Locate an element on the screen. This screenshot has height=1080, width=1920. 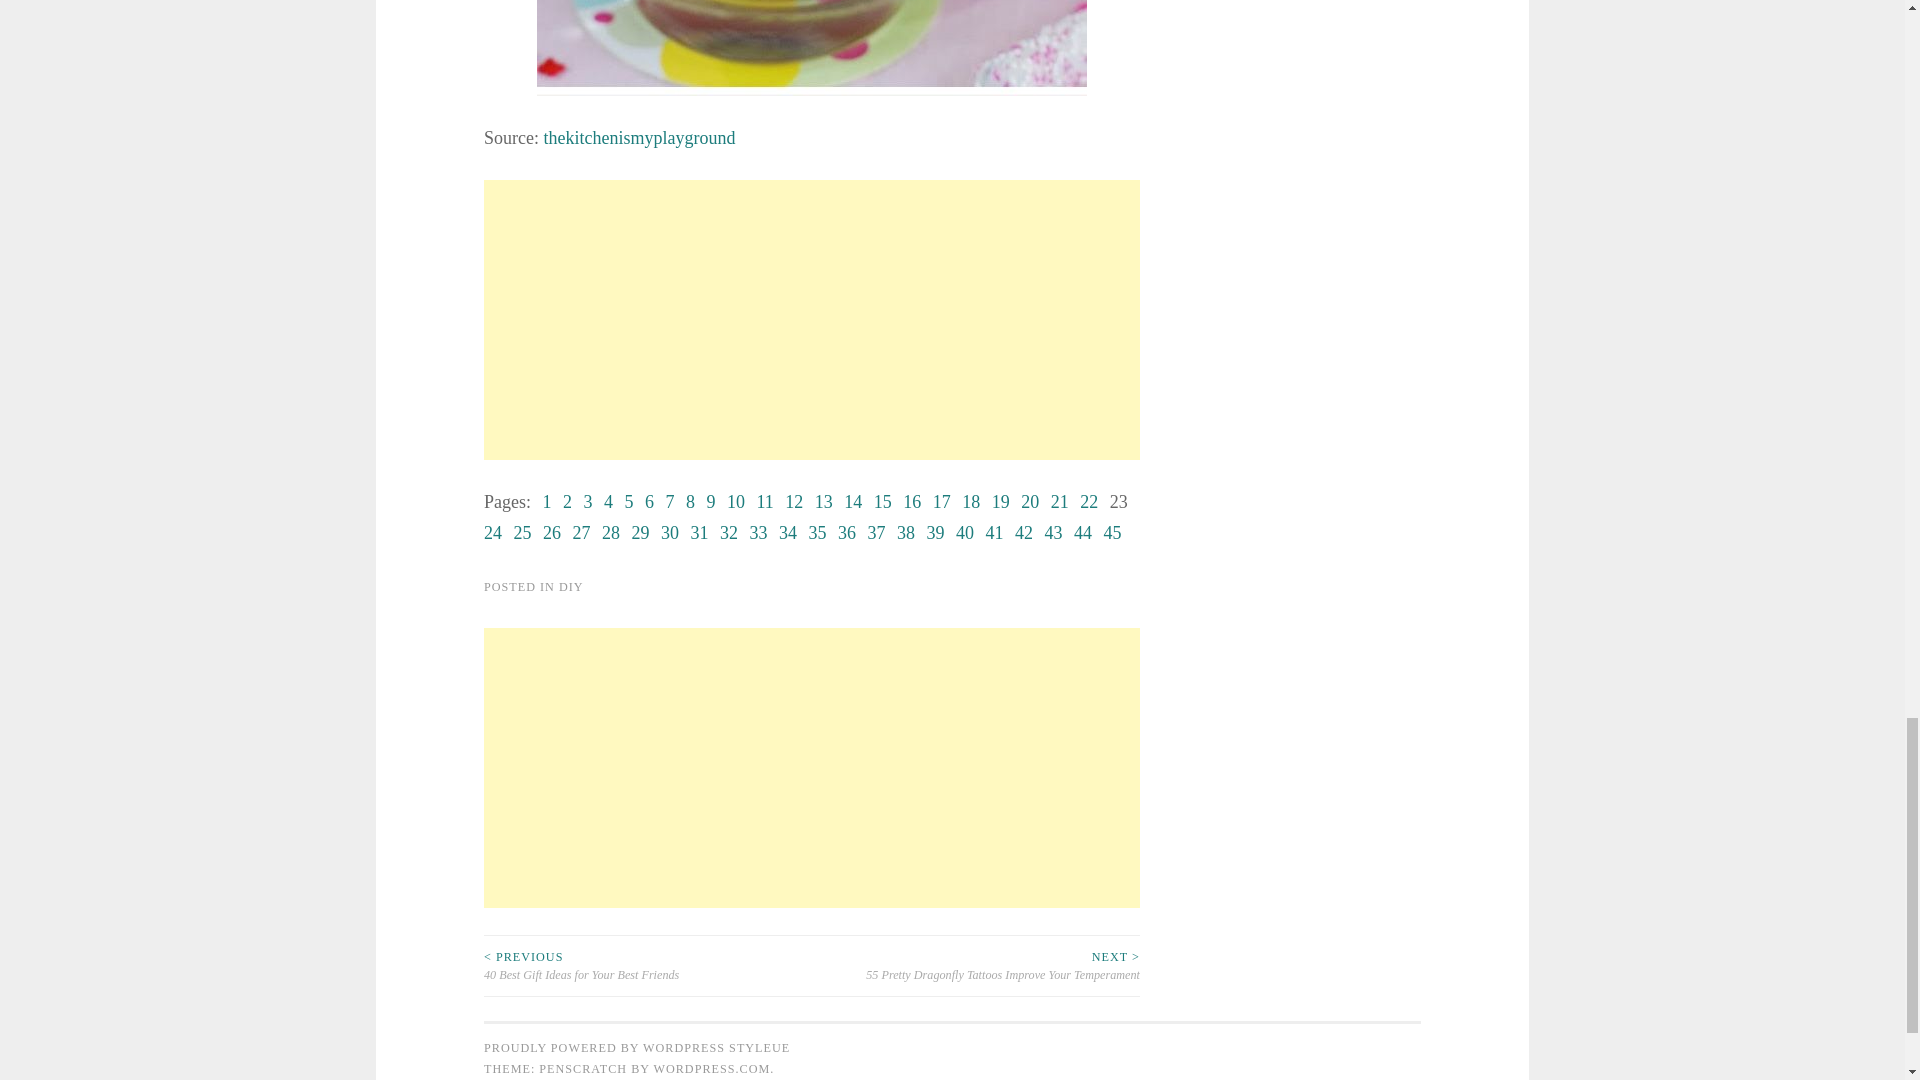
thekitchenismyplayground is located at coordinates (639, 138).